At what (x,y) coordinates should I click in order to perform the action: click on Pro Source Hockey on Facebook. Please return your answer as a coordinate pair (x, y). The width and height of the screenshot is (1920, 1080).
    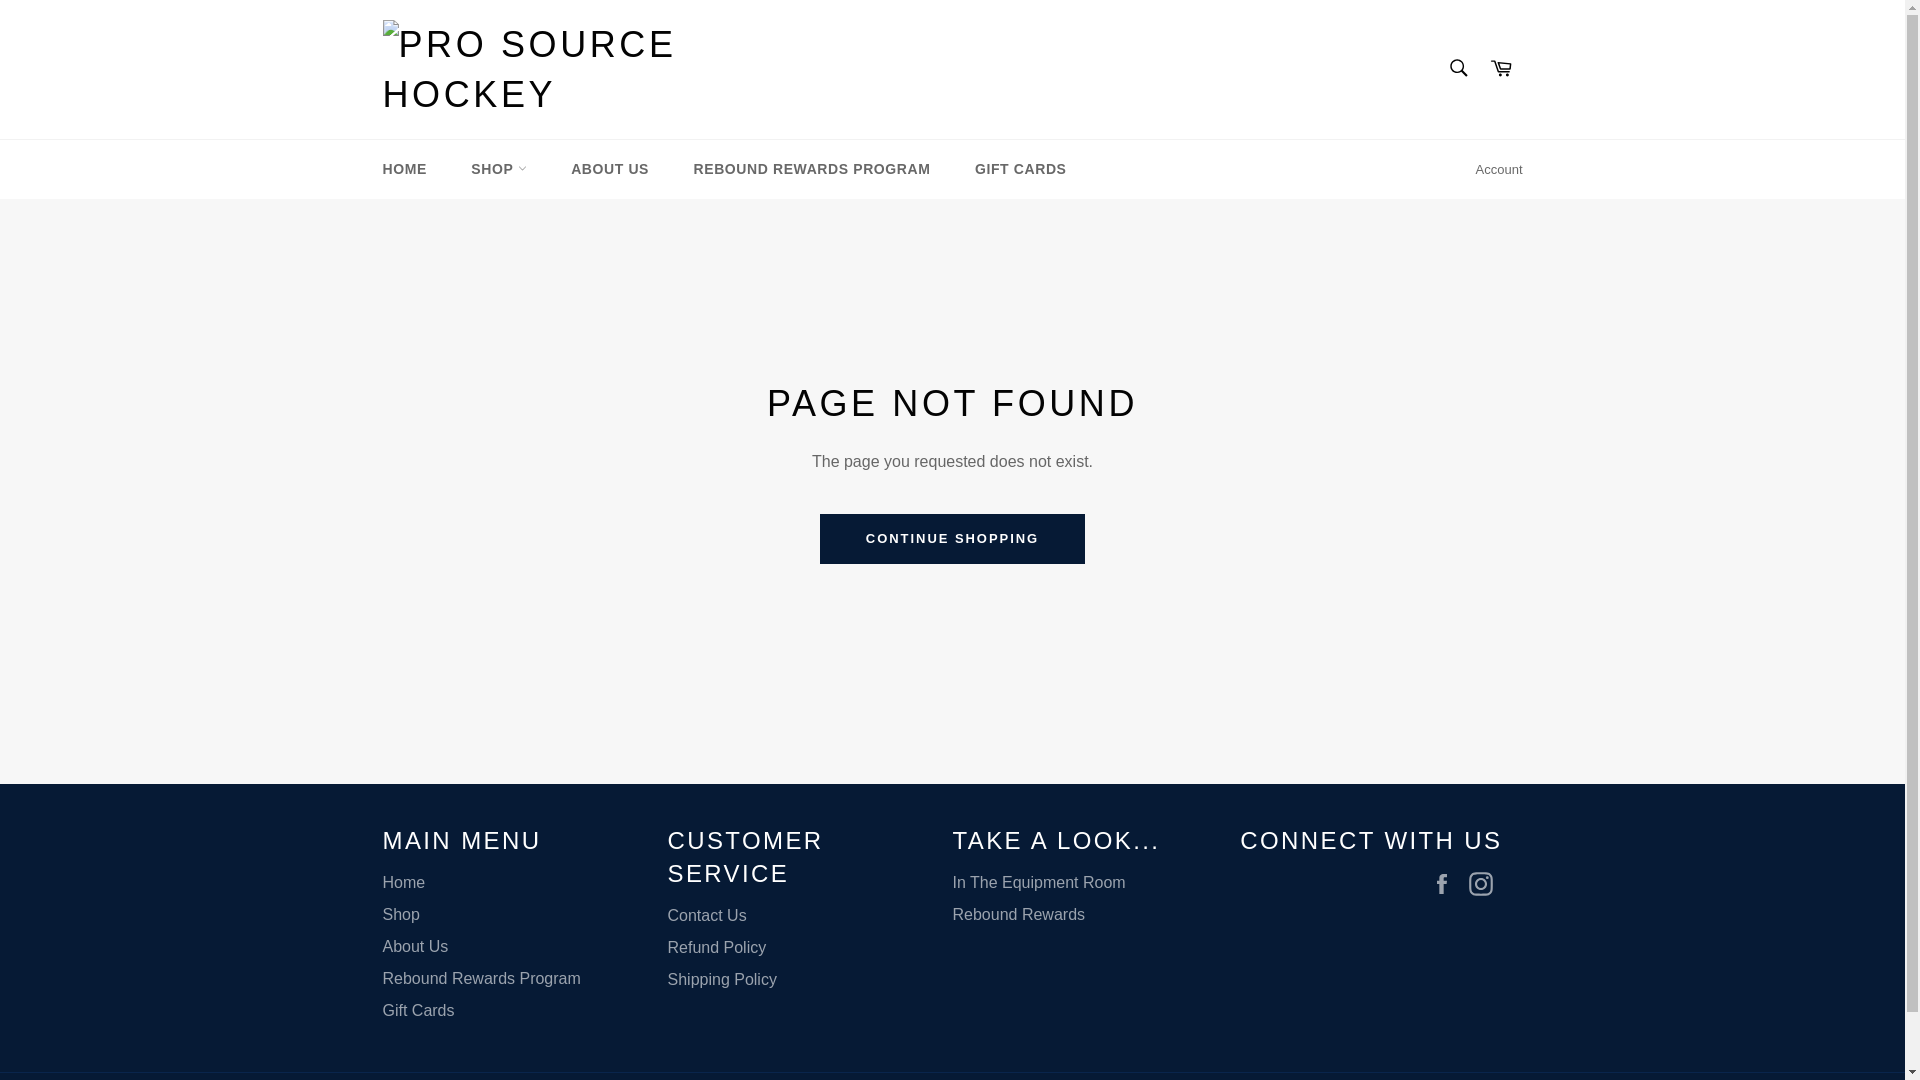
    Looking at the image, I should click on (1446, 884).